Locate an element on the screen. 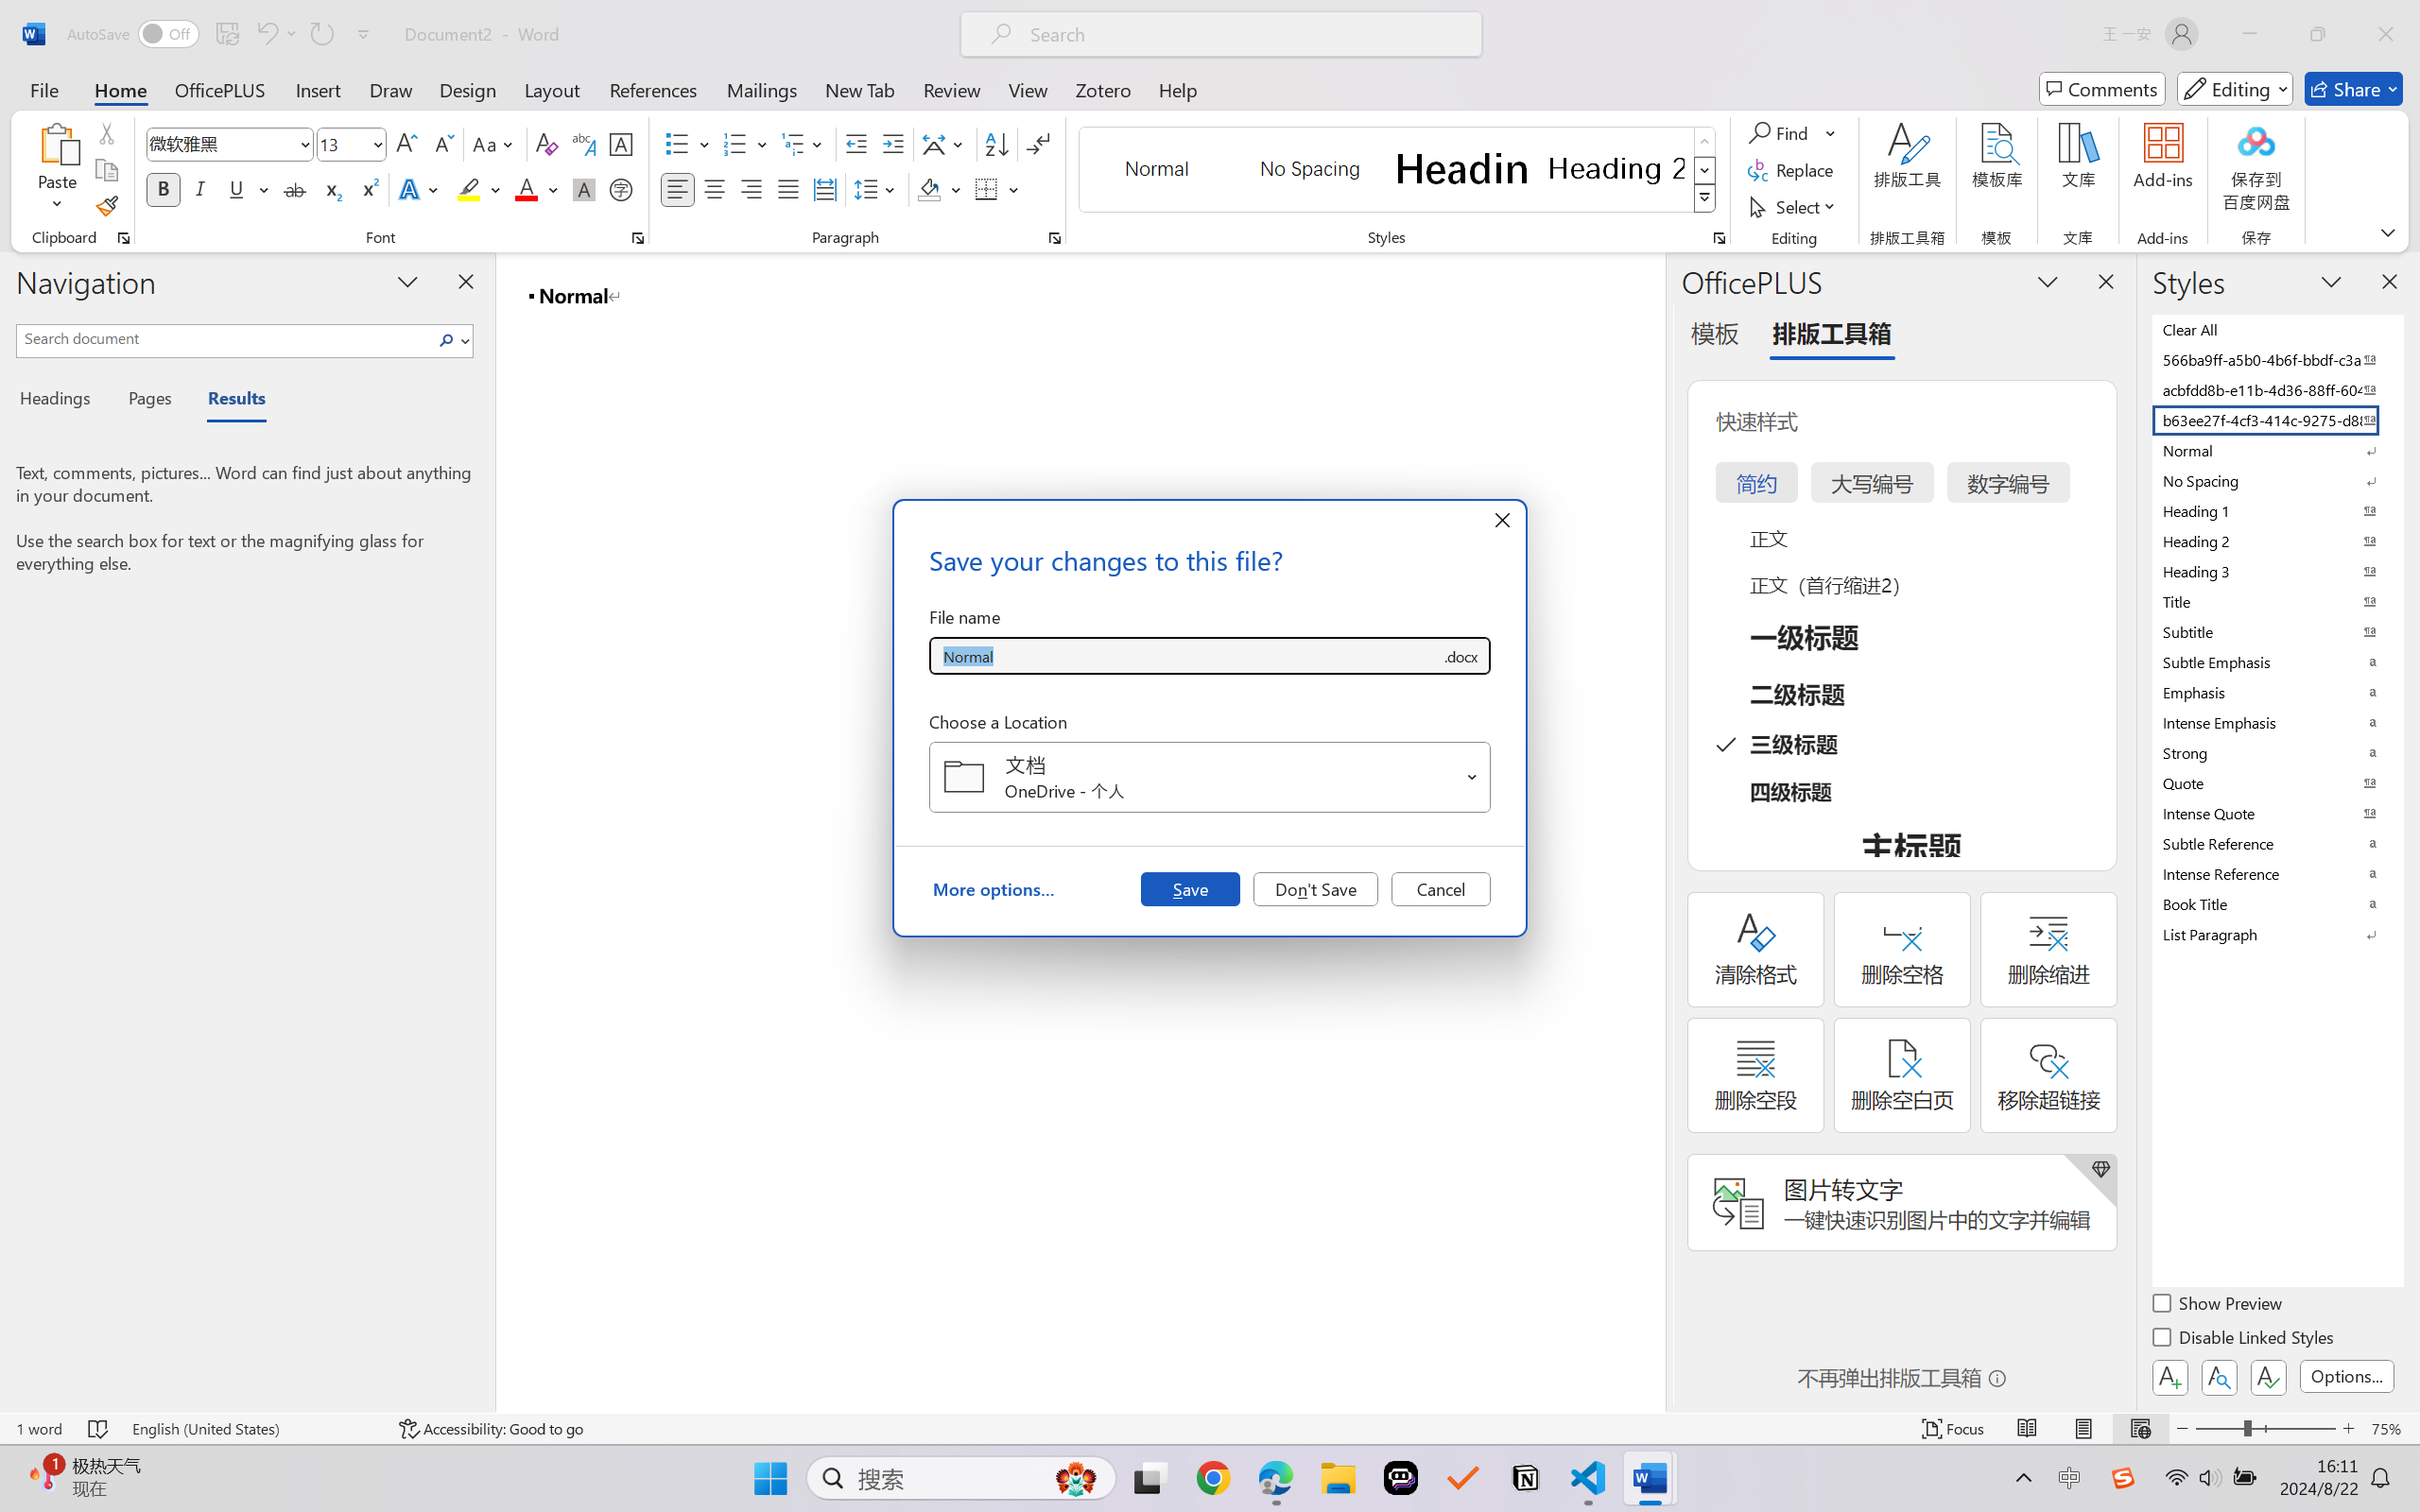 This screenshot has height=1512, width=2420. Customize Quick Access Toolbar is located at coordinates (364, 34).